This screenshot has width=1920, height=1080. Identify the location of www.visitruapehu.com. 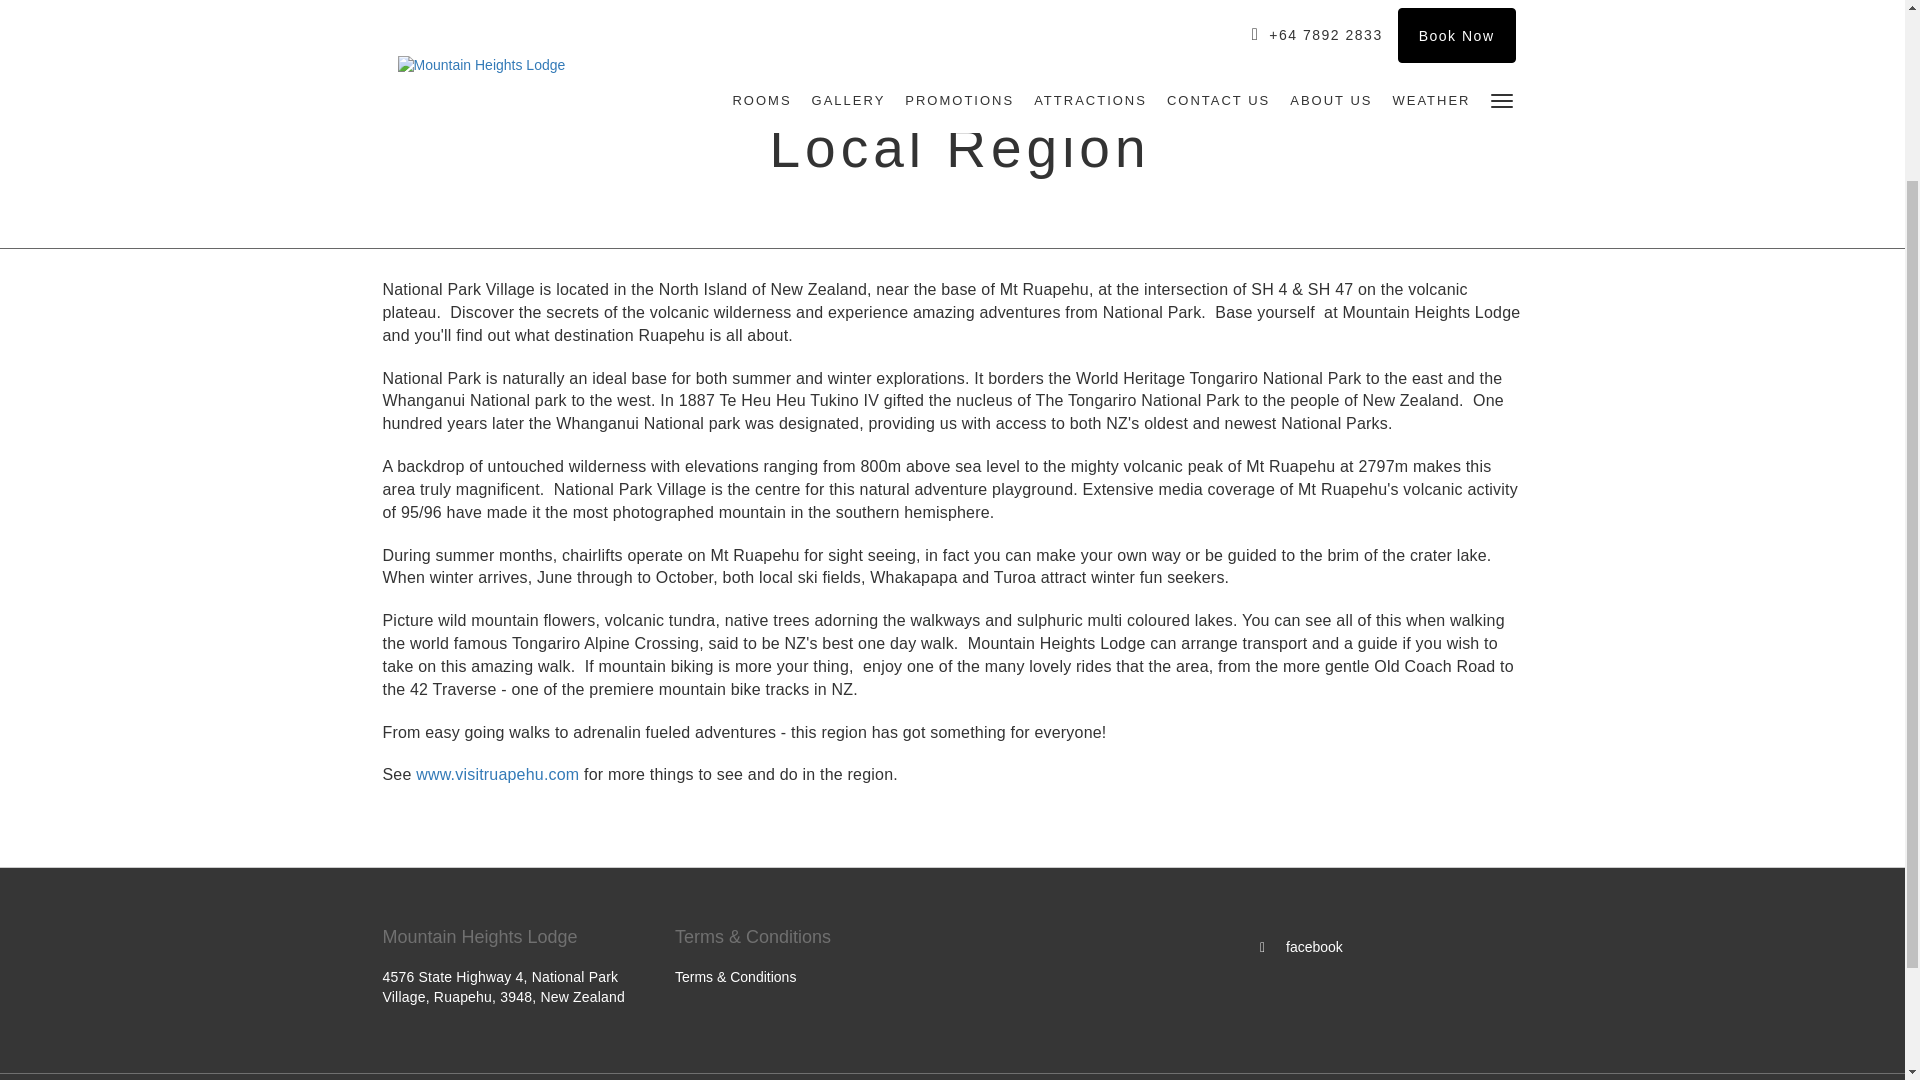
(498, 774).